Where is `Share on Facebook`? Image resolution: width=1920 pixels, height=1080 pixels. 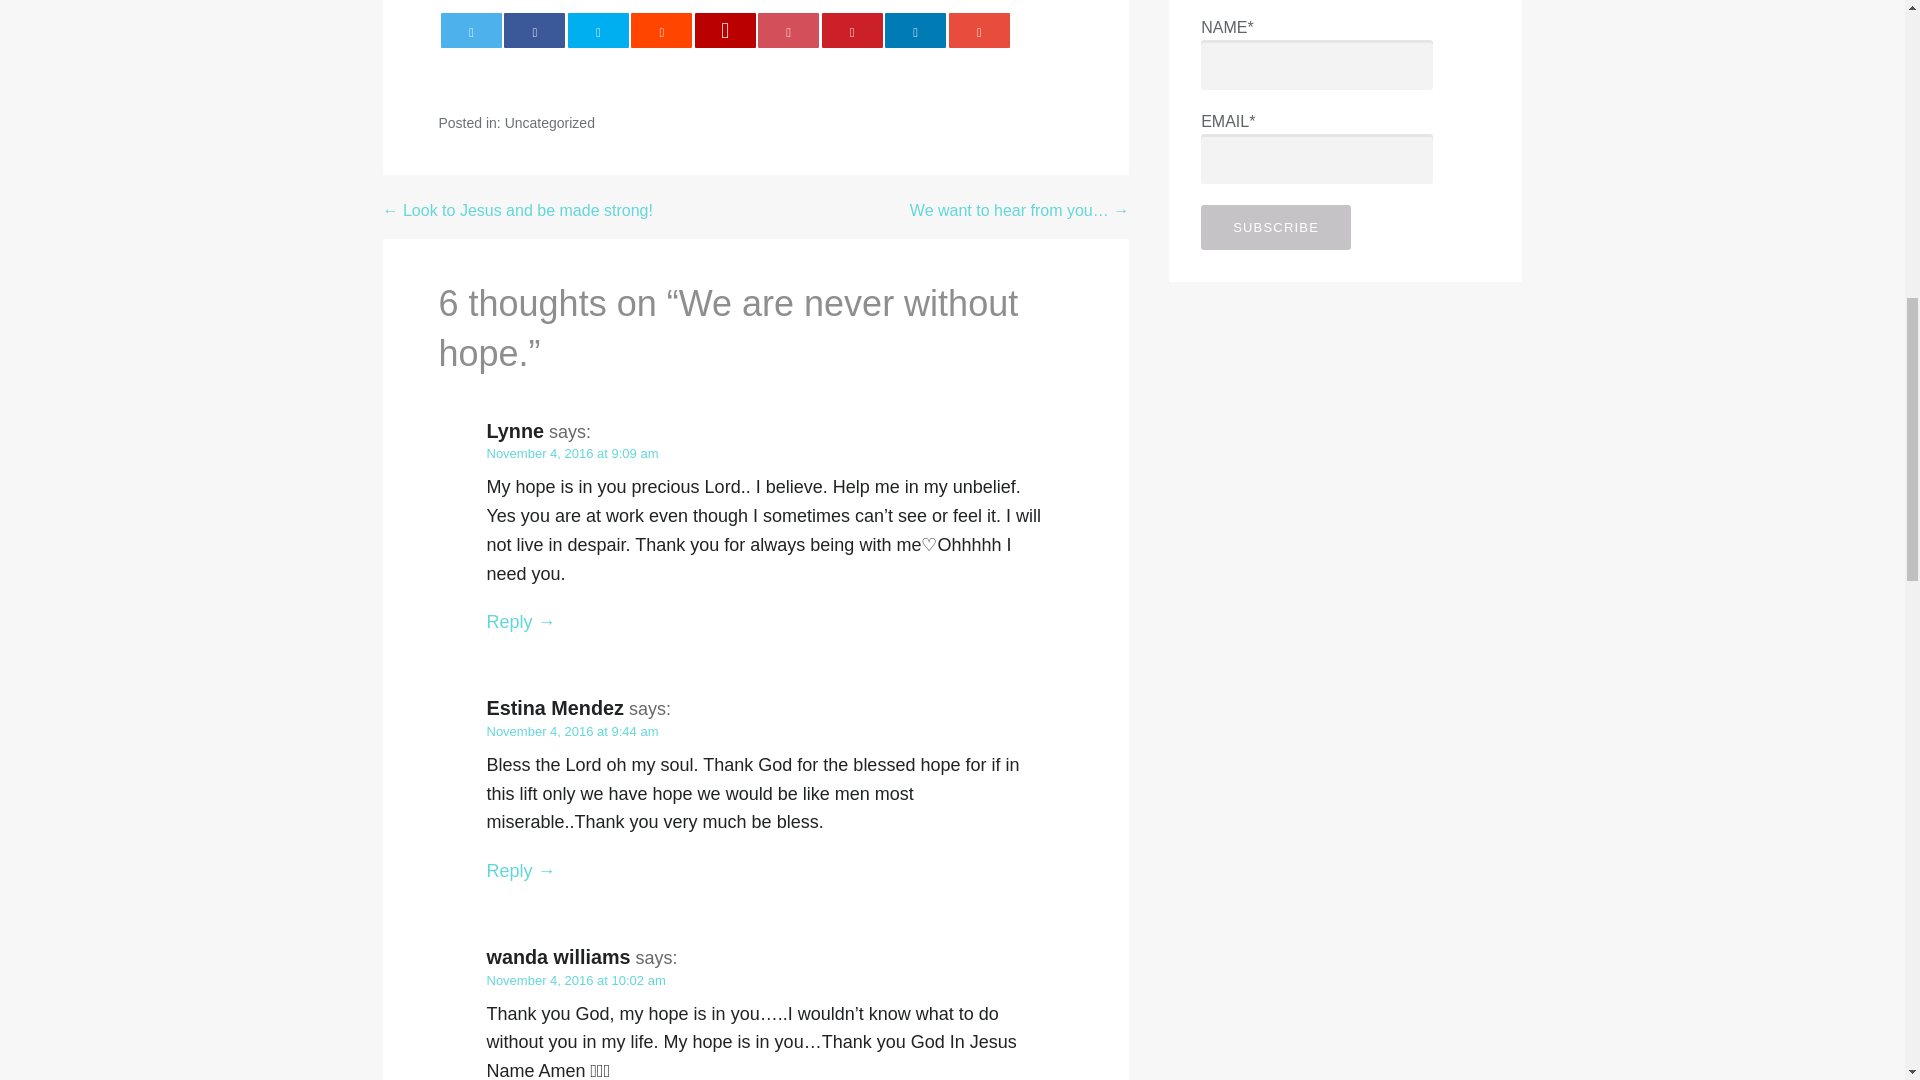
Share on Facebook is located at coordinates (534, 30).